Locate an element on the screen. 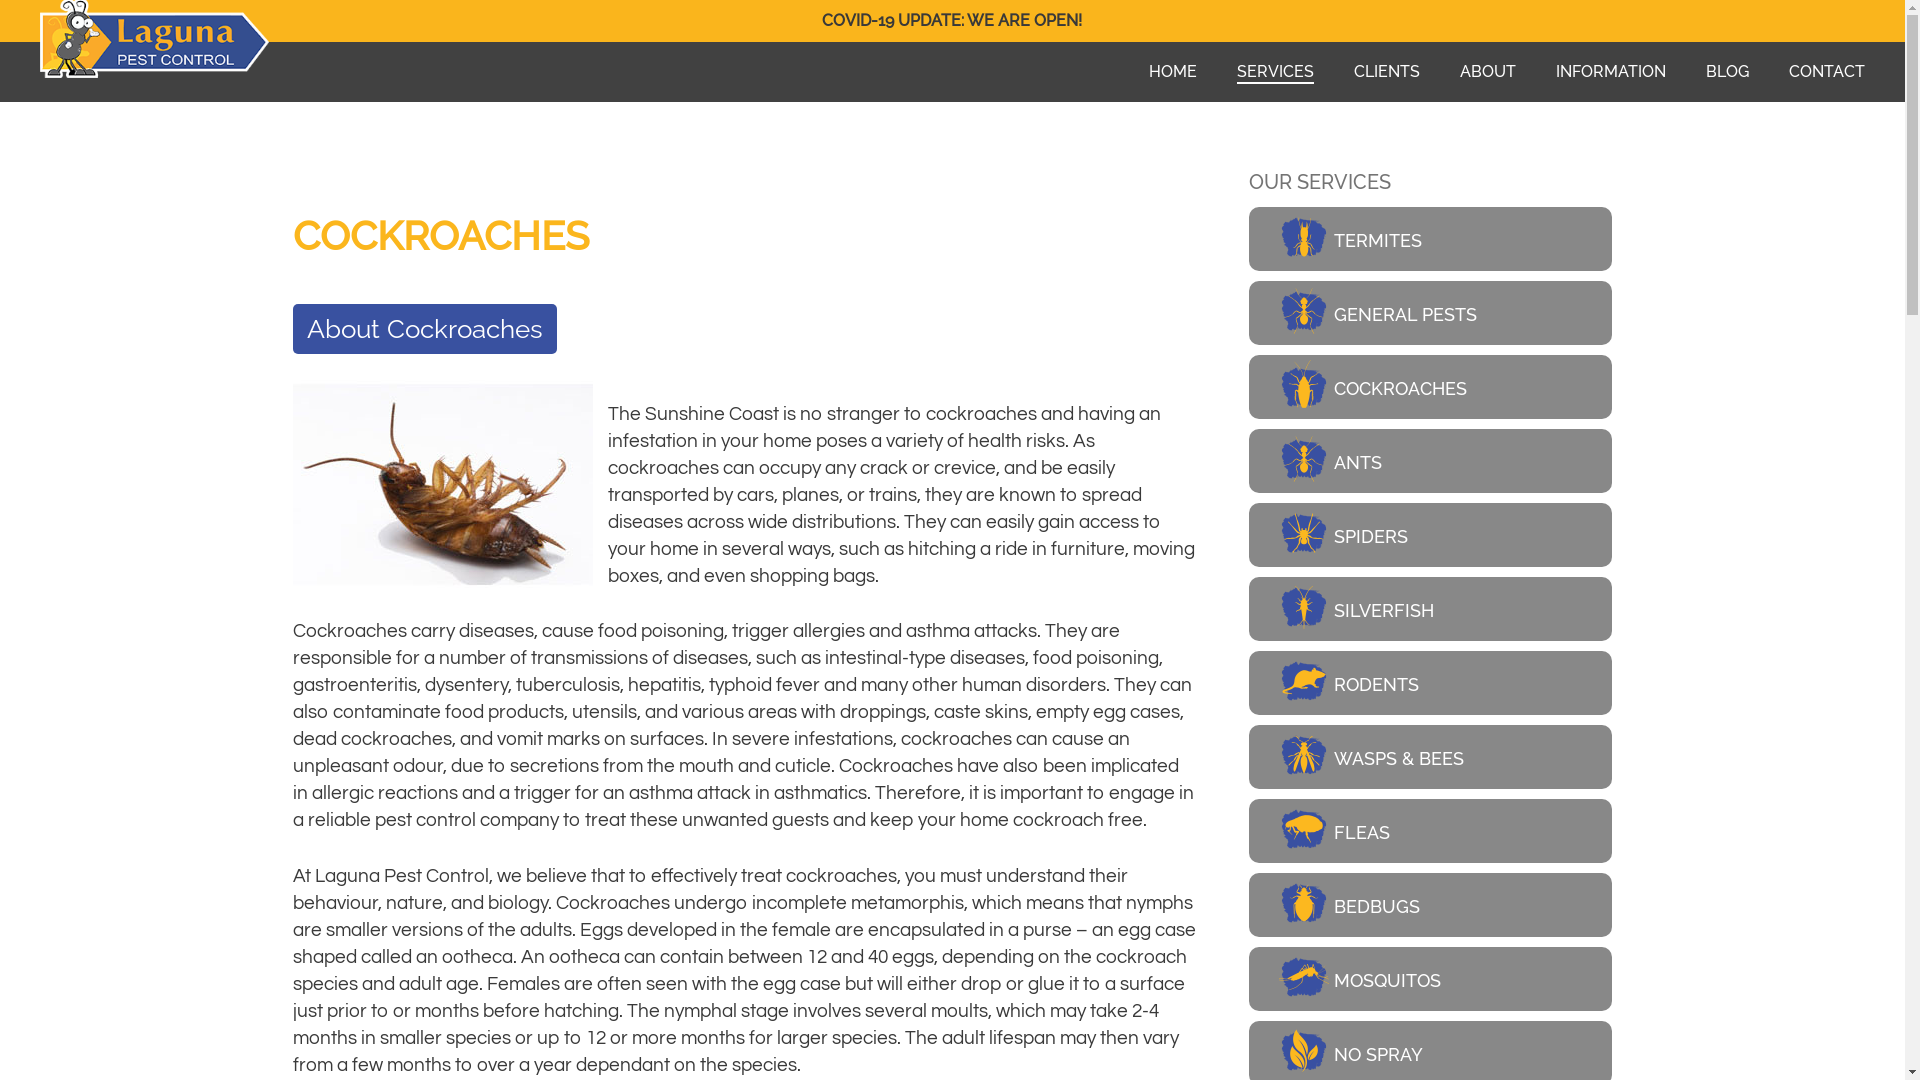 This screenshot has width=1920, height=1080. GENERAL PESTS is located at coordinates (1430, 313).